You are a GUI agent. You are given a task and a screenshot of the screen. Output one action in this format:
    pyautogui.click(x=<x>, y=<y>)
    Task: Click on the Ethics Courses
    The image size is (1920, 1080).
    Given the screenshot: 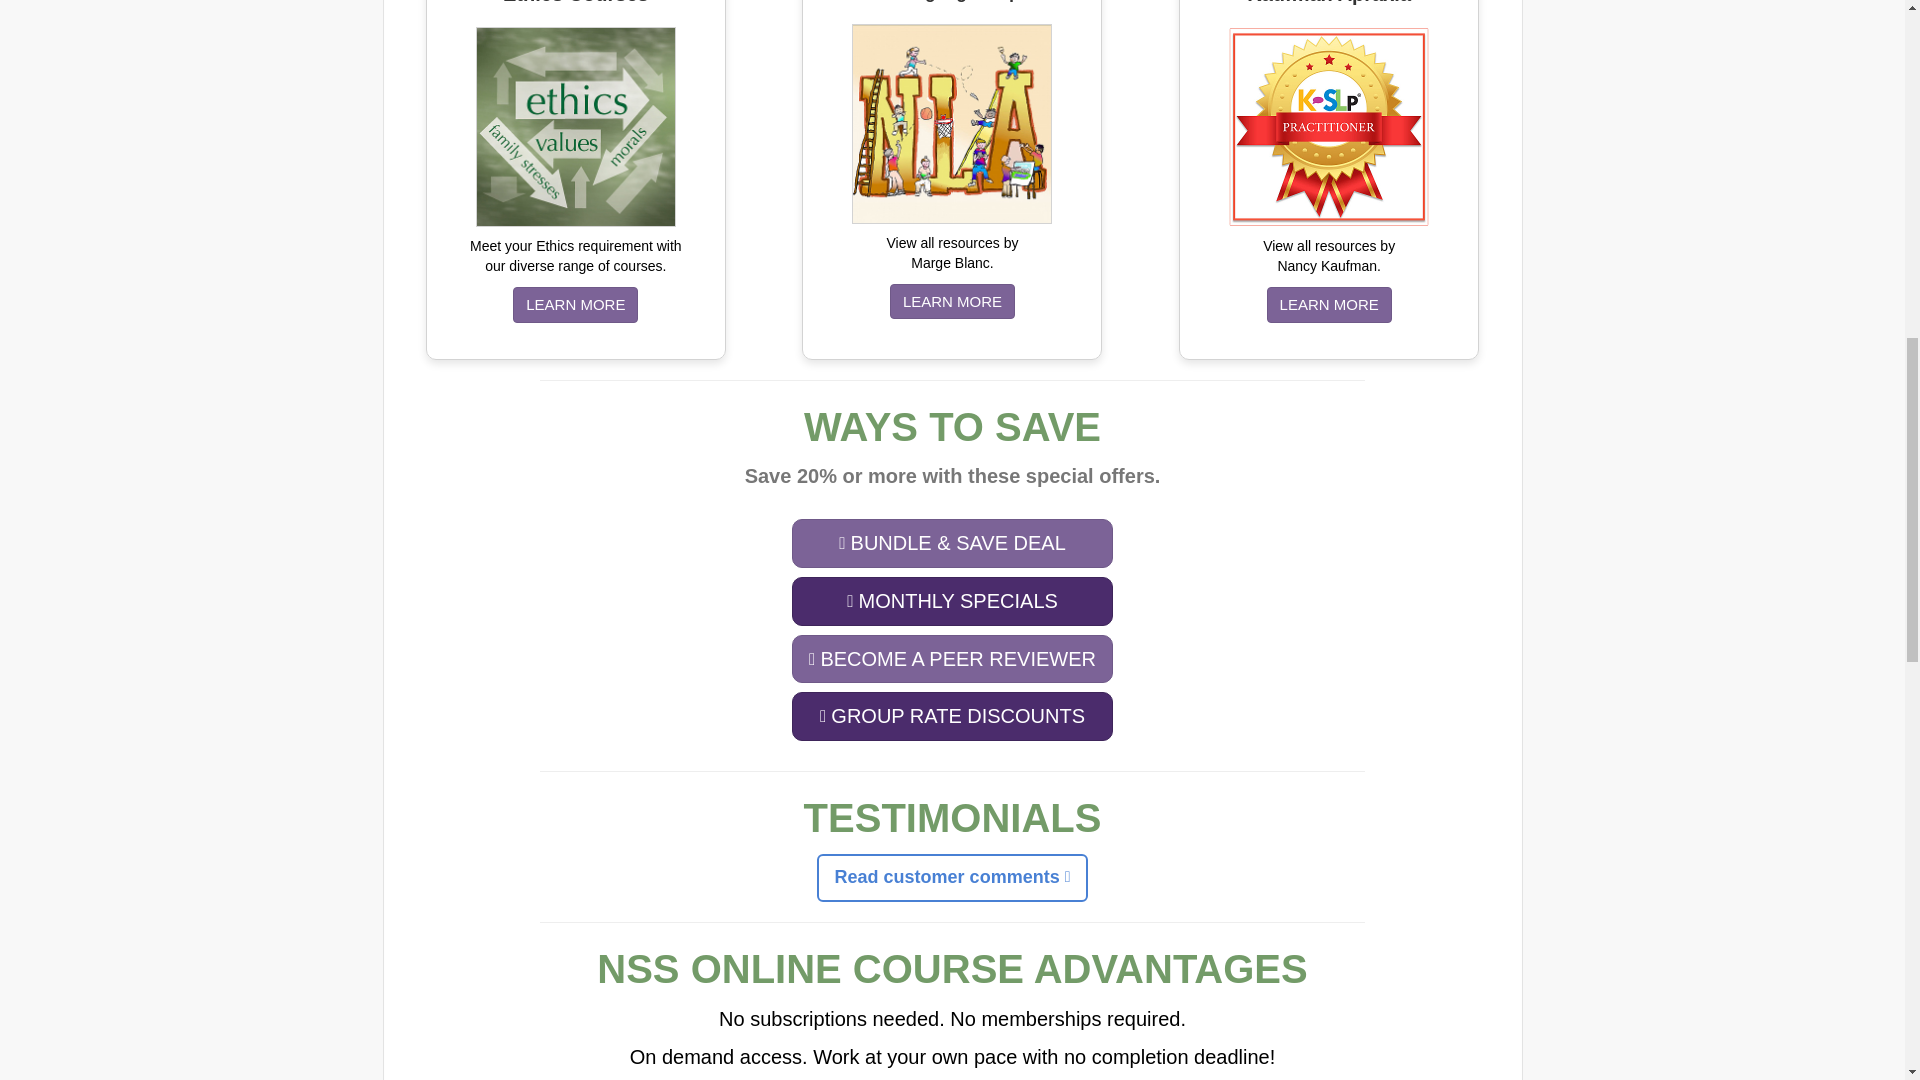 What is the action you would take?
    pyautogui.click(x=576, y=126)
    